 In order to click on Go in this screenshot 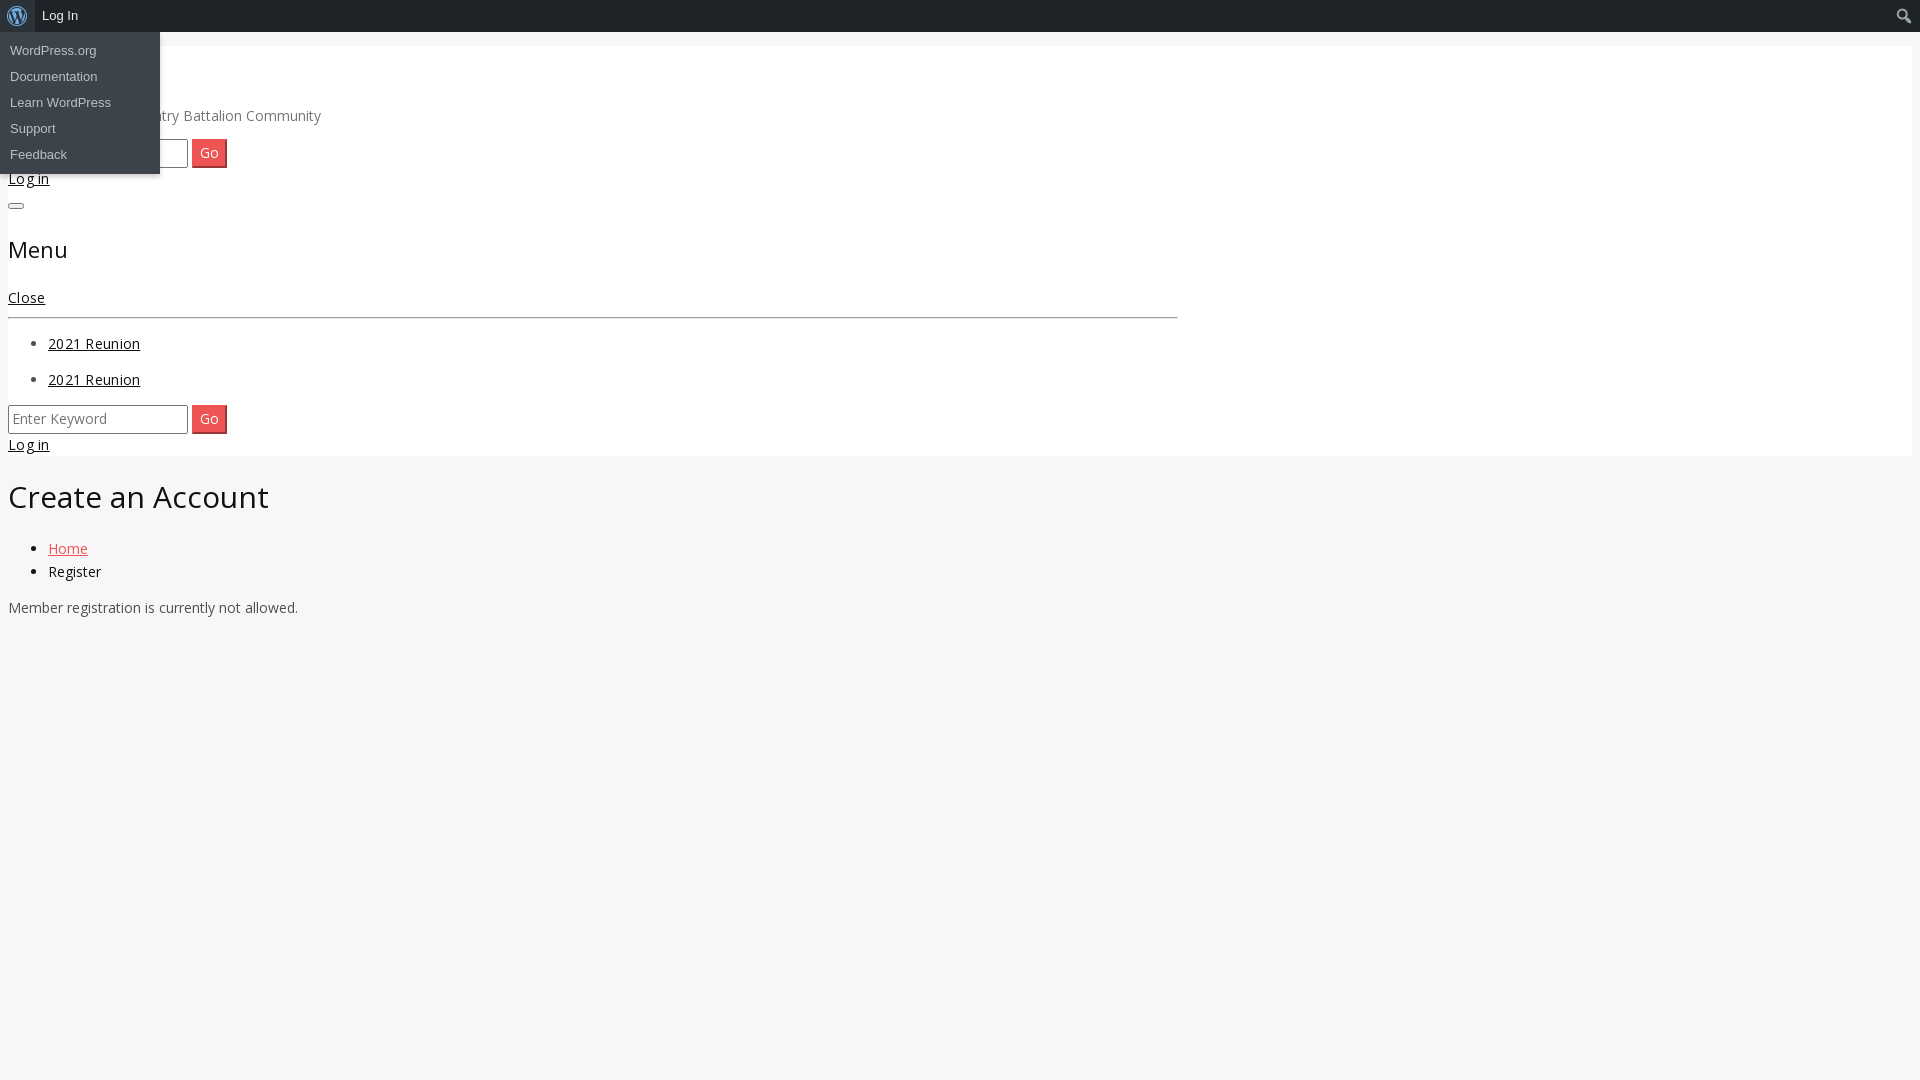, I will do `click(210, 419)`.